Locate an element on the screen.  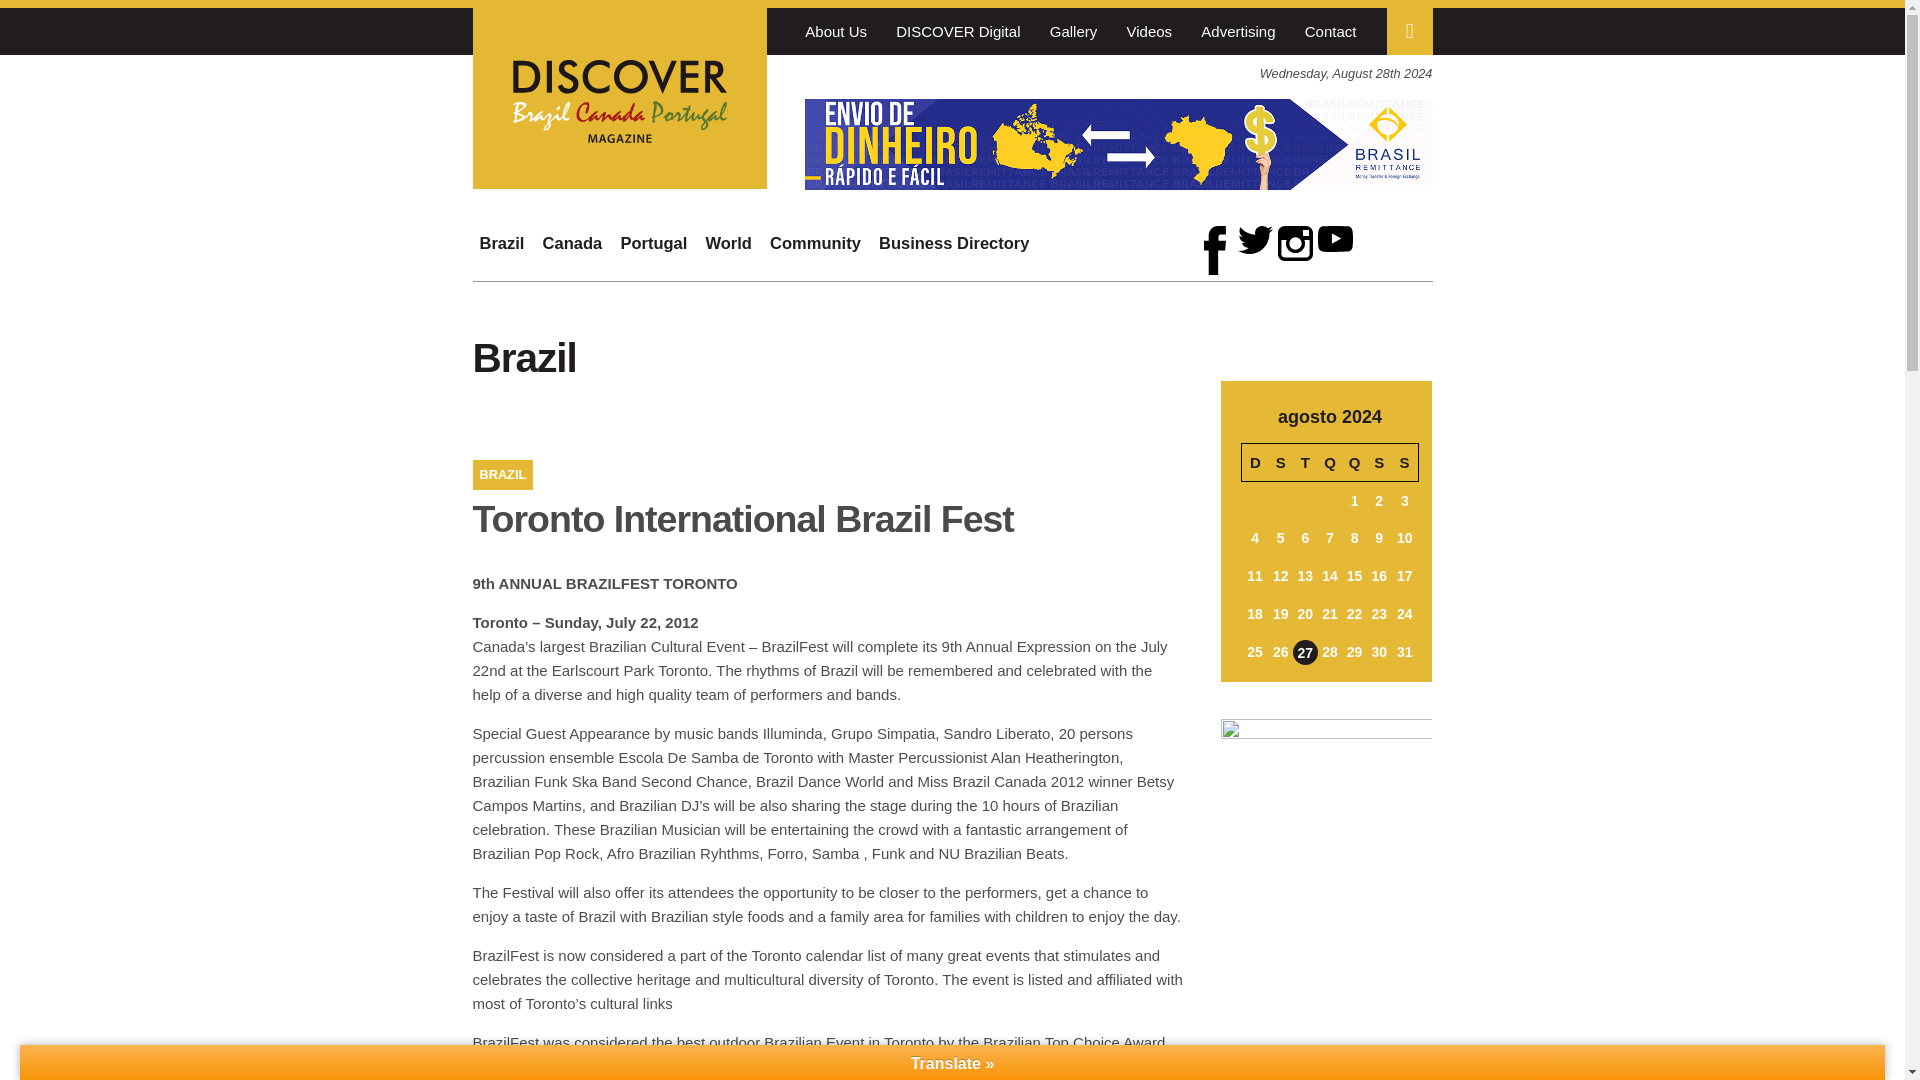
World is located at coordinates (728, 242).